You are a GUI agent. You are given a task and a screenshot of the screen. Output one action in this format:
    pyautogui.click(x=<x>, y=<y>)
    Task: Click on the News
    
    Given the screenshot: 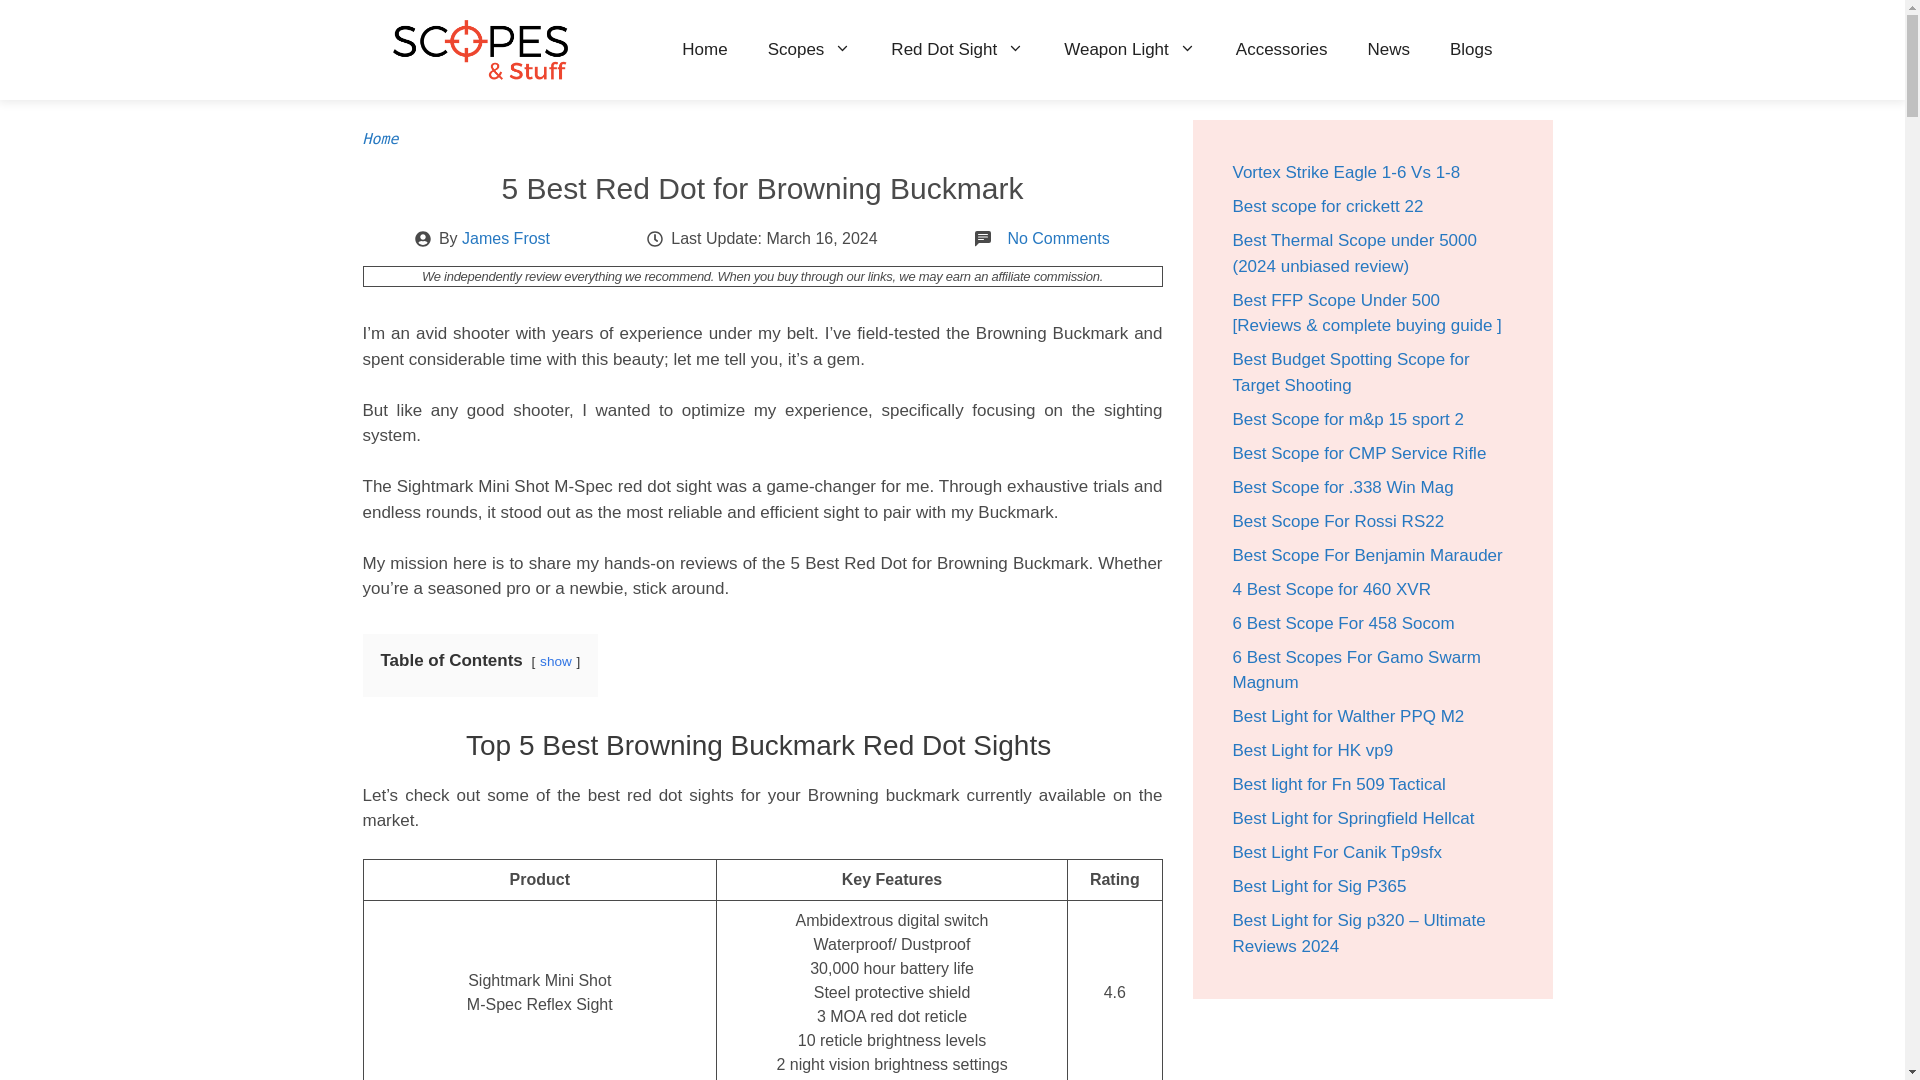 What is the action you would take?
    pyautogui.click(x=1388, y=50)
    